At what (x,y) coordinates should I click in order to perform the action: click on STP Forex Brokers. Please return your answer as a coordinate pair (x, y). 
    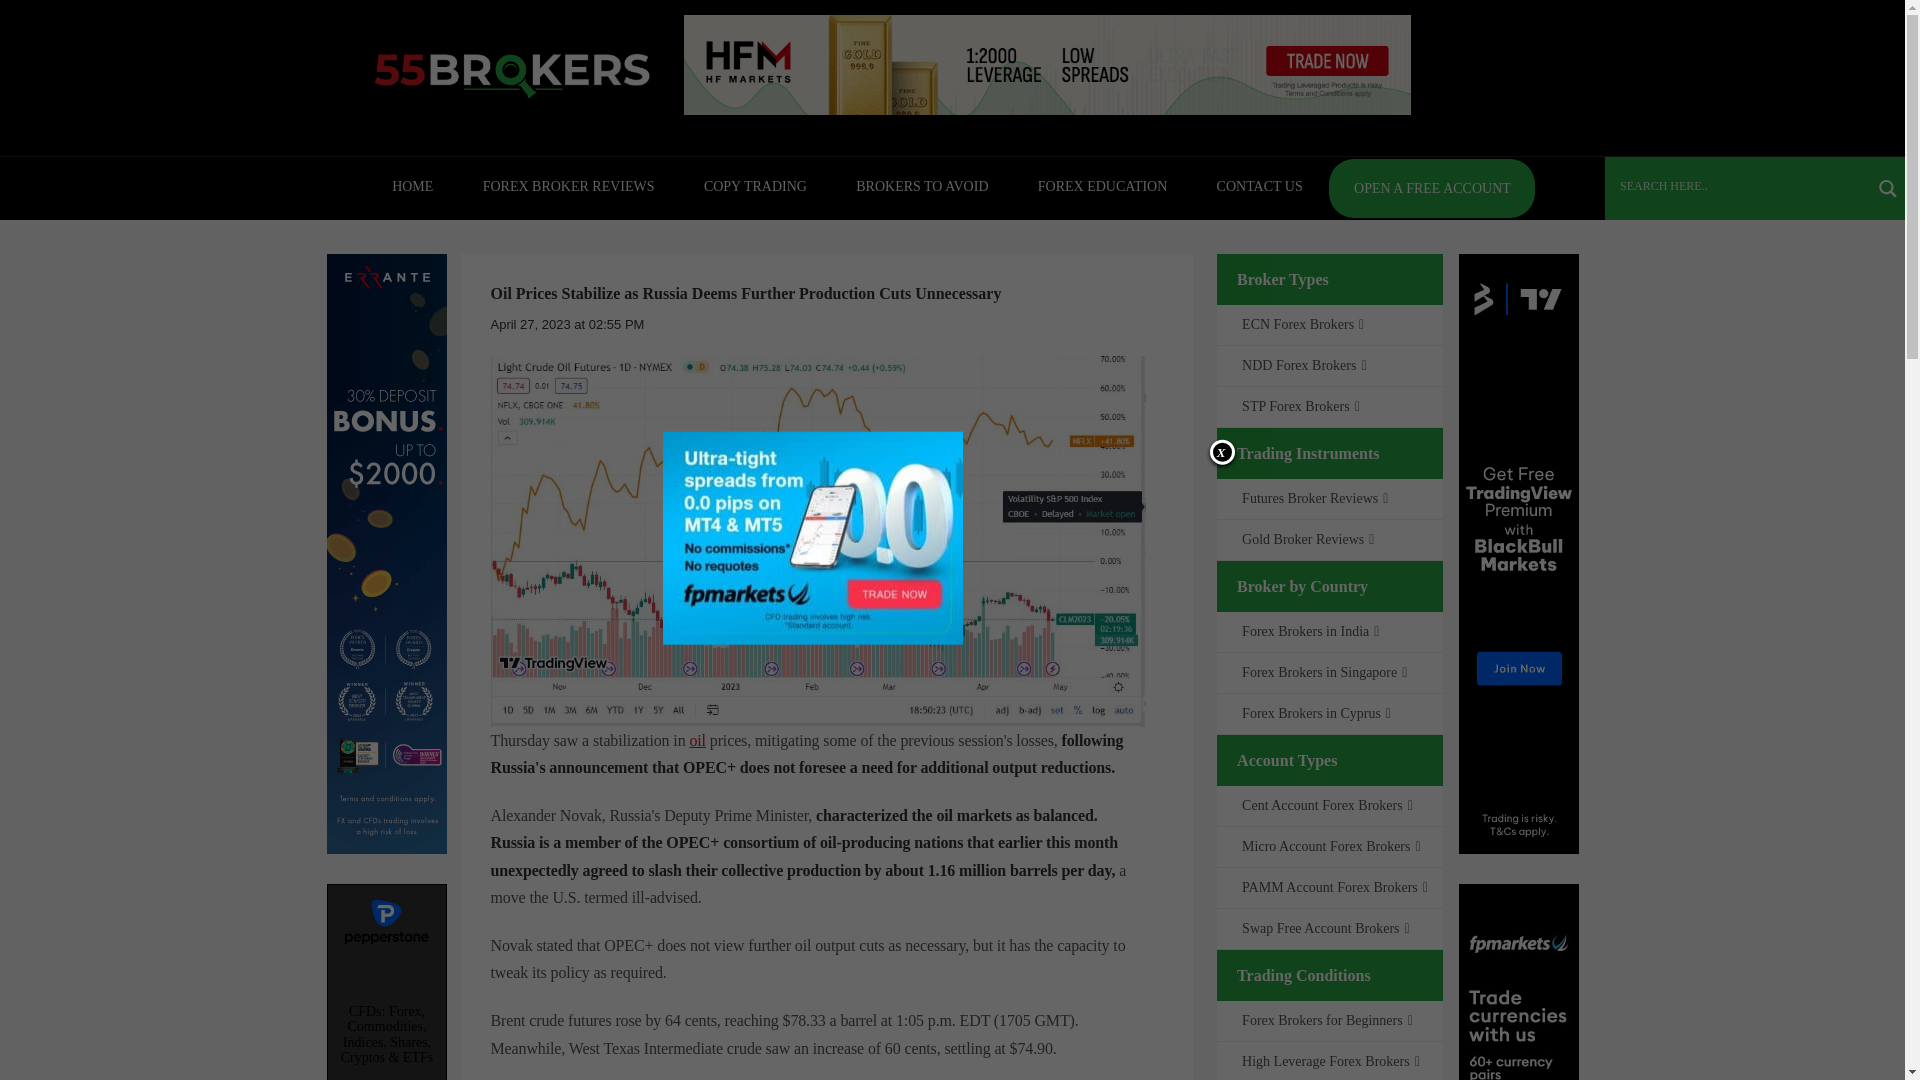
    Looking at the image, I should click on (1298, 406).